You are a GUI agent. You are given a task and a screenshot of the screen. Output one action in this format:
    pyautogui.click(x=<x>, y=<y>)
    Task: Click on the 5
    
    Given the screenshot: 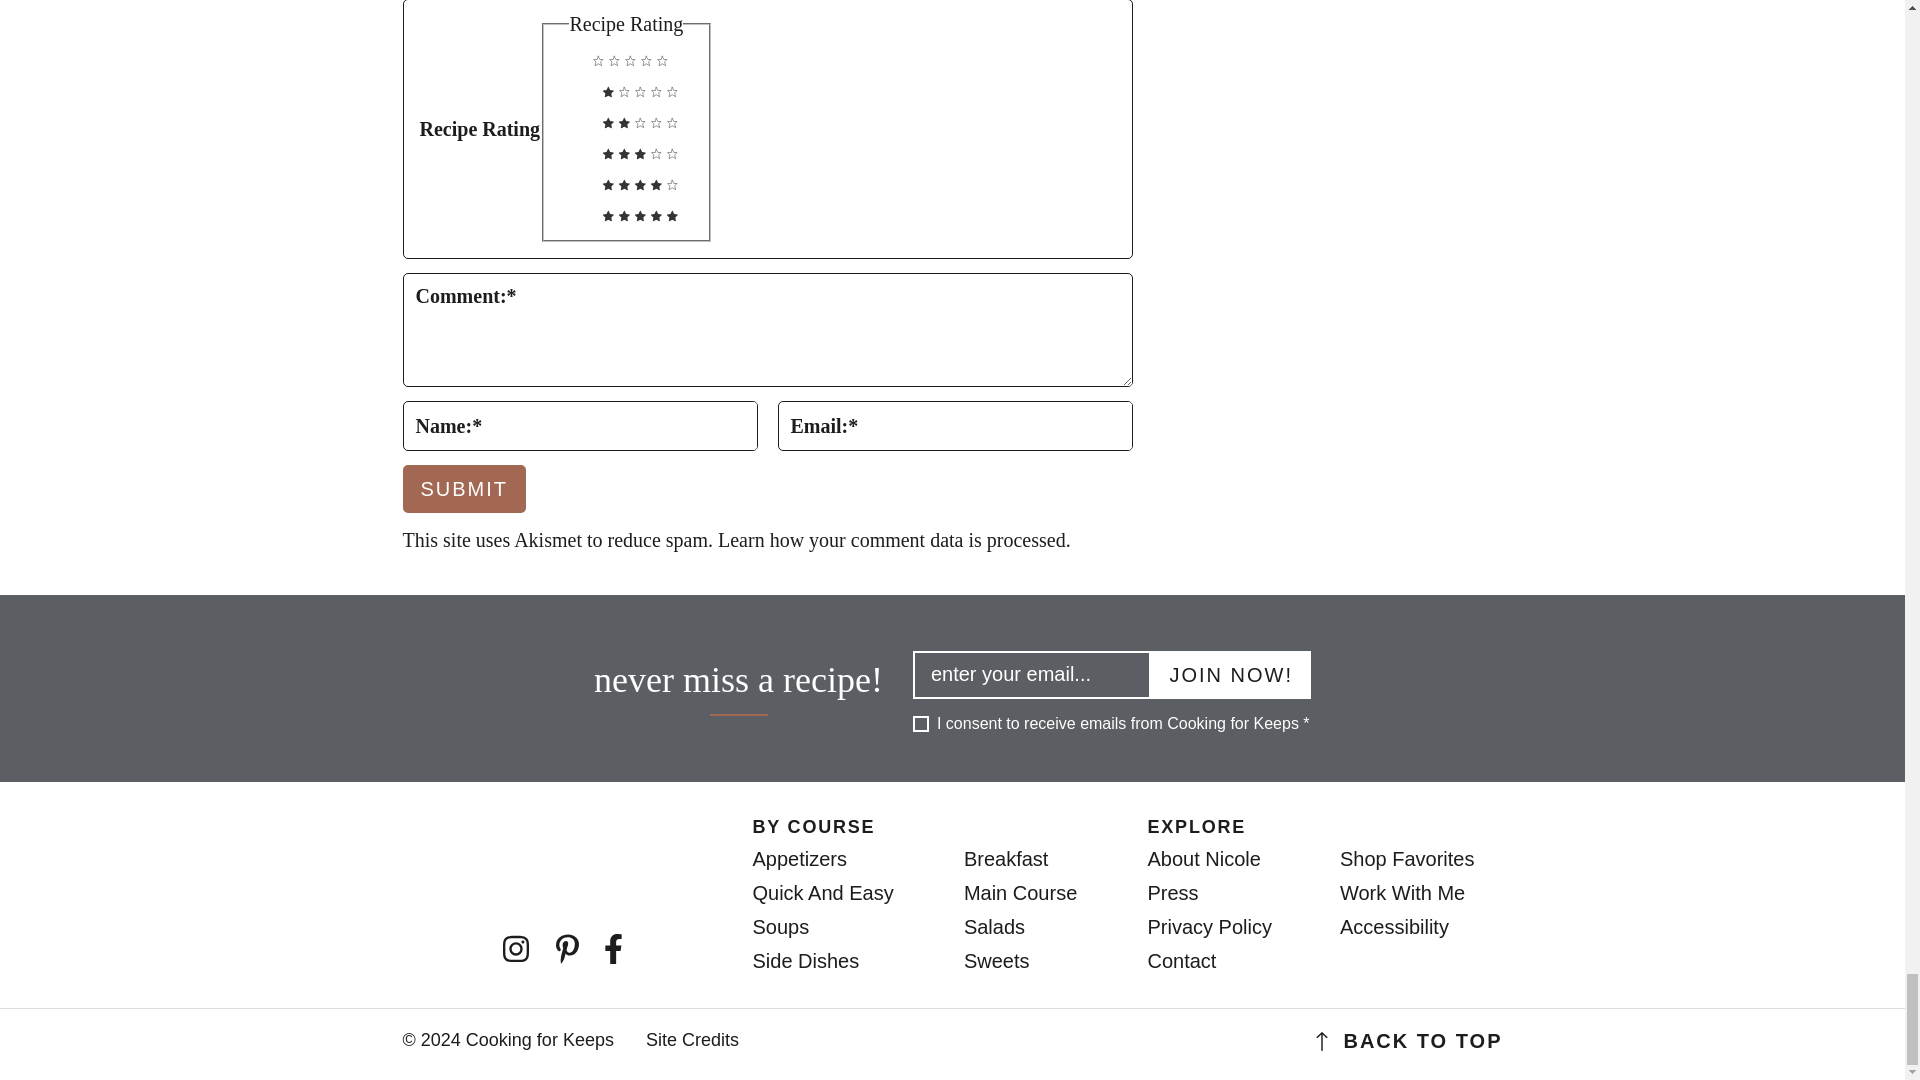 What is the action you would take?
    pyautogui.click(x=572, y=209)
    